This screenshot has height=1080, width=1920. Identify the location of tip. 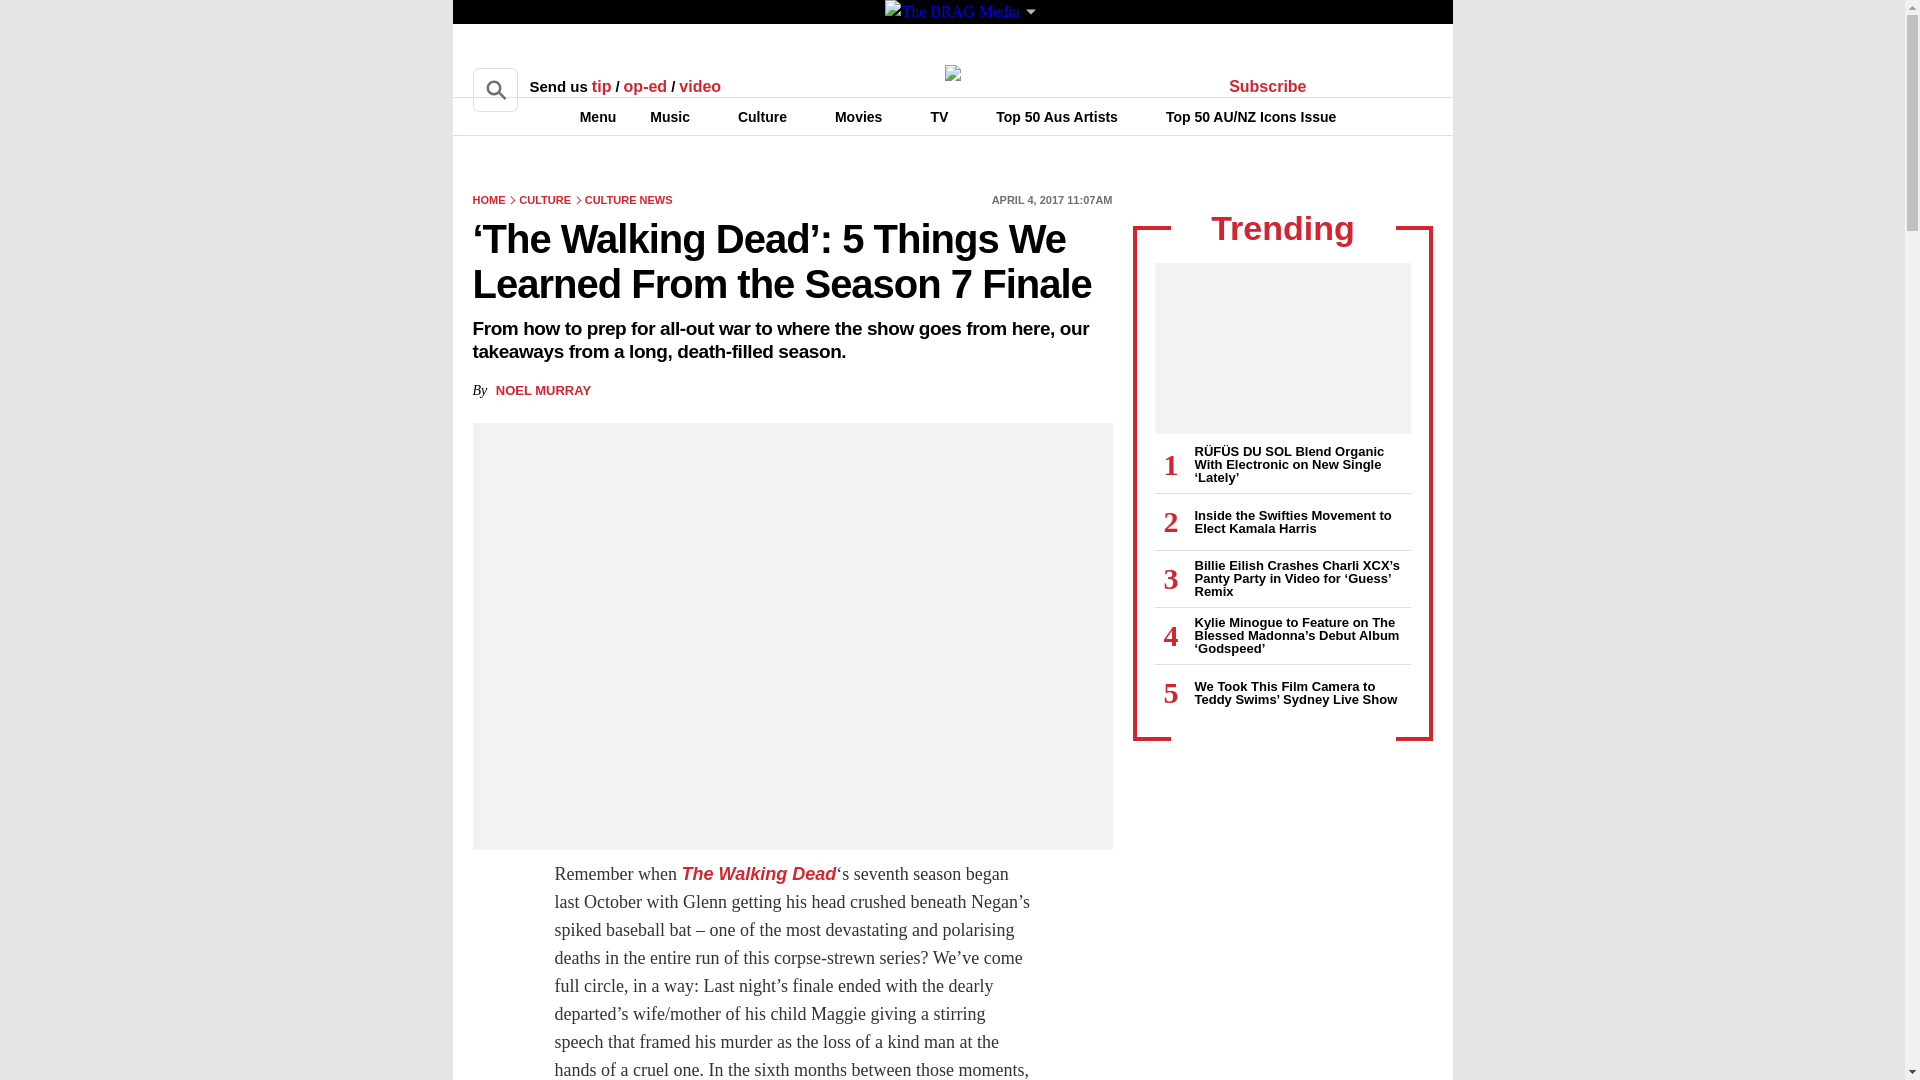
(602, 86).